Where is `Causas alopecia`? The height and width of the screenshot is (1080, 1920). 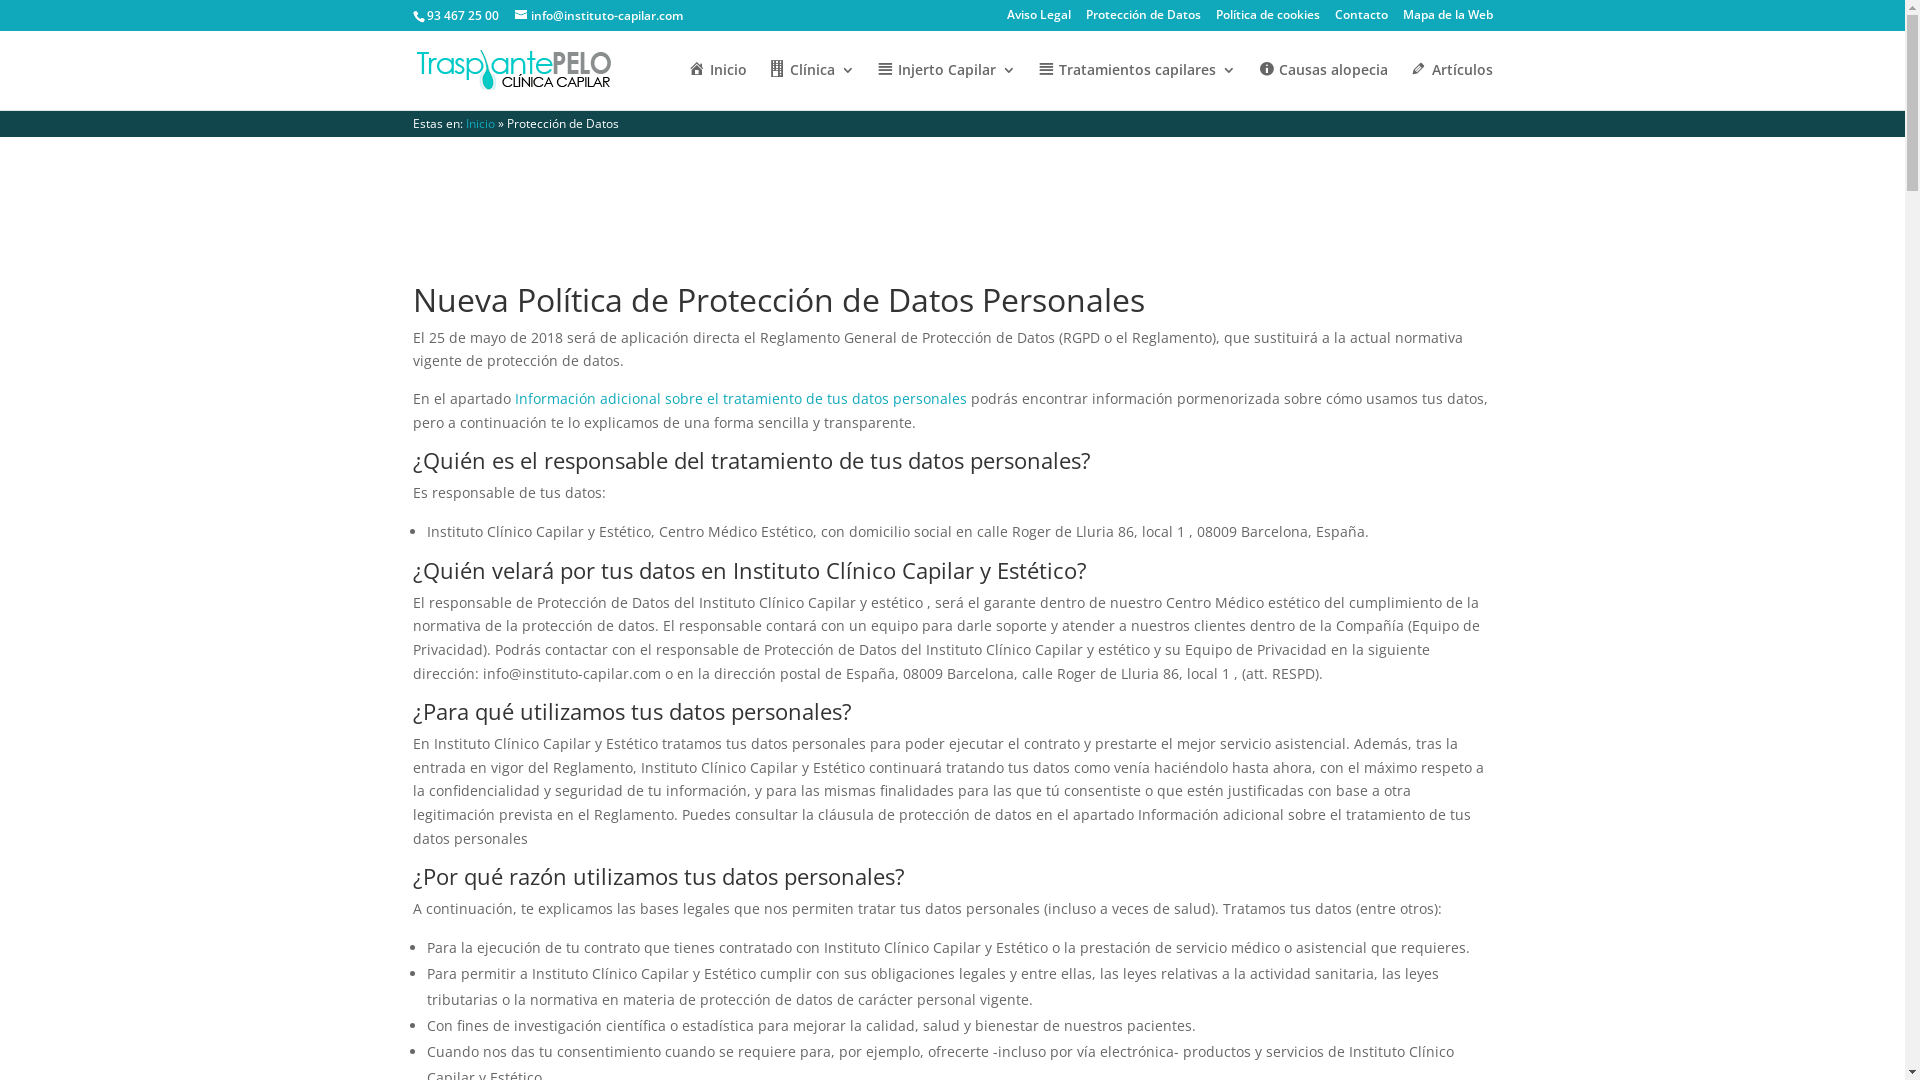
Causas alopecia is located at coordinates (1323, 86).